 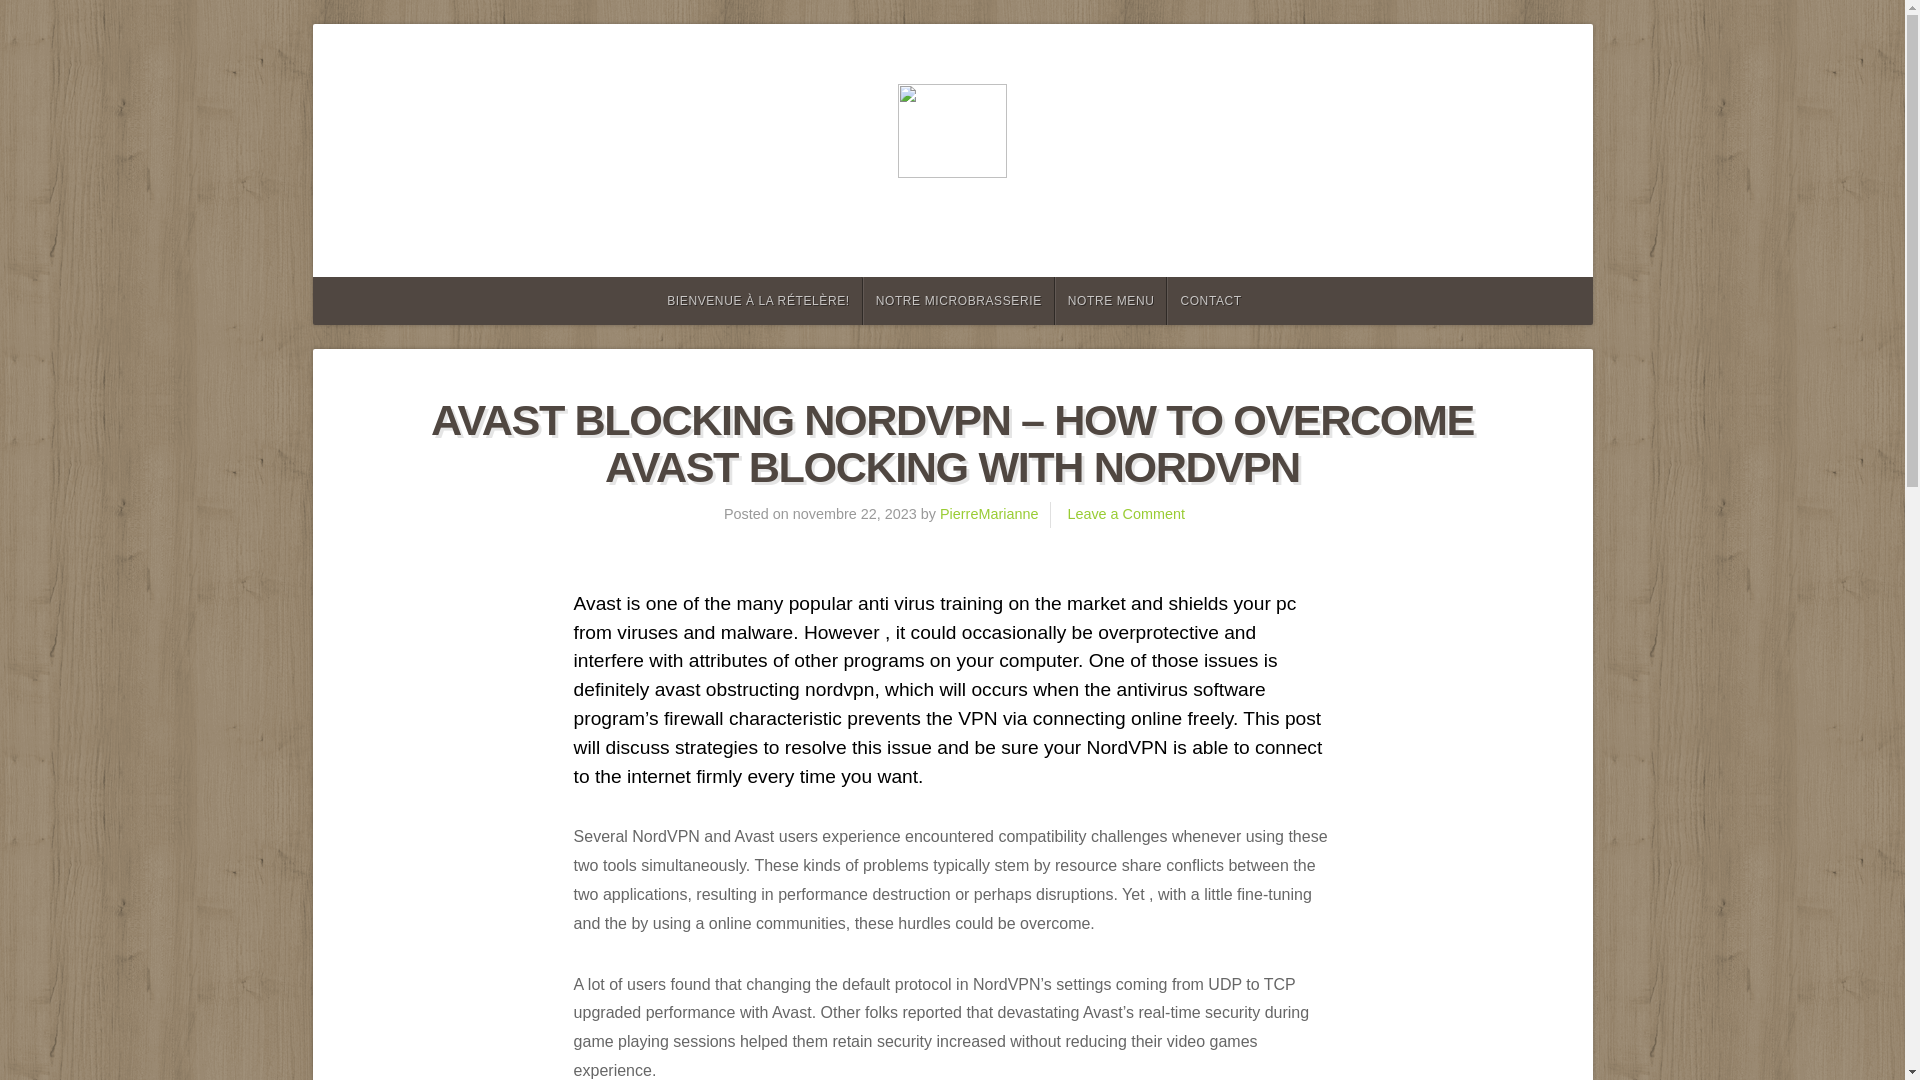 What do you see at coordinates (989, 514) in the screenshot?
I see `Articles par PierreMarianne` at bounding box center [989, 514].